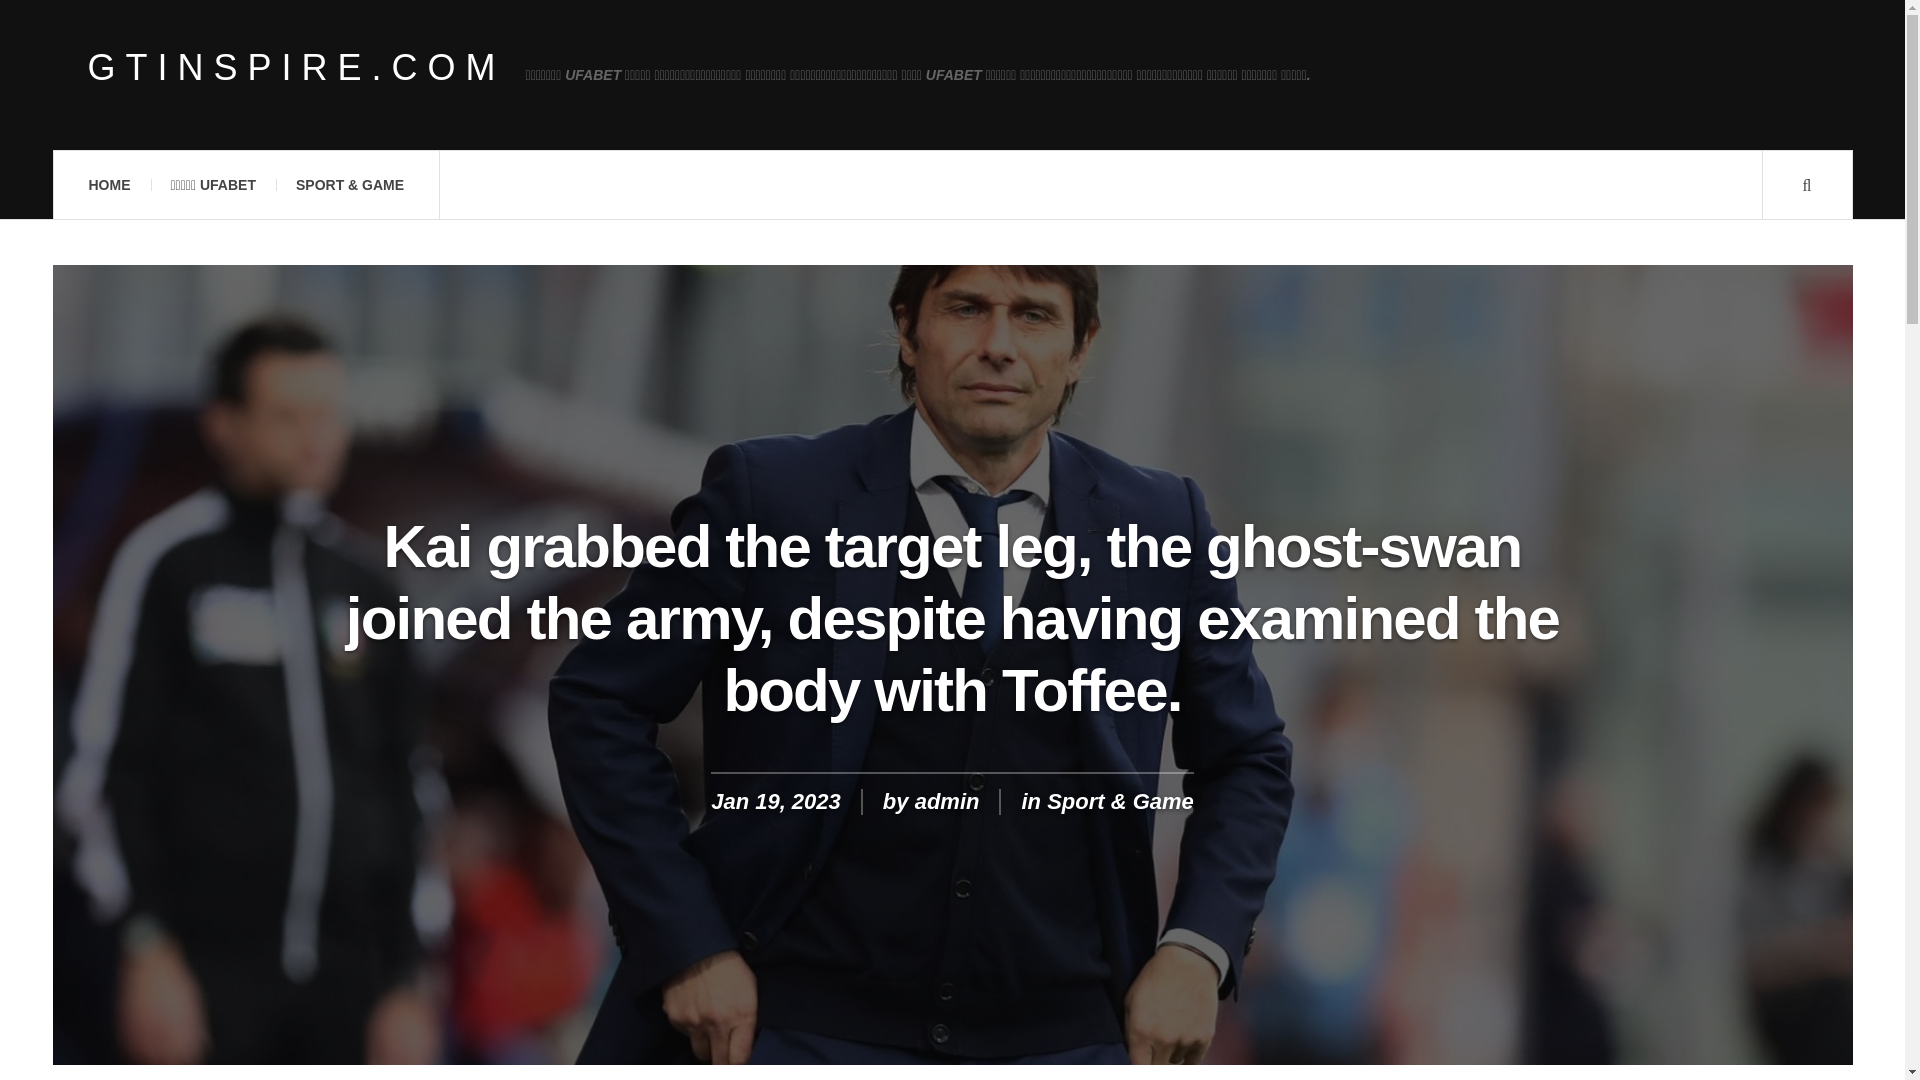  What do you see at coordinates (108, 185) in the screenshot?
I see `HOME` at bounding box center [108, 185].